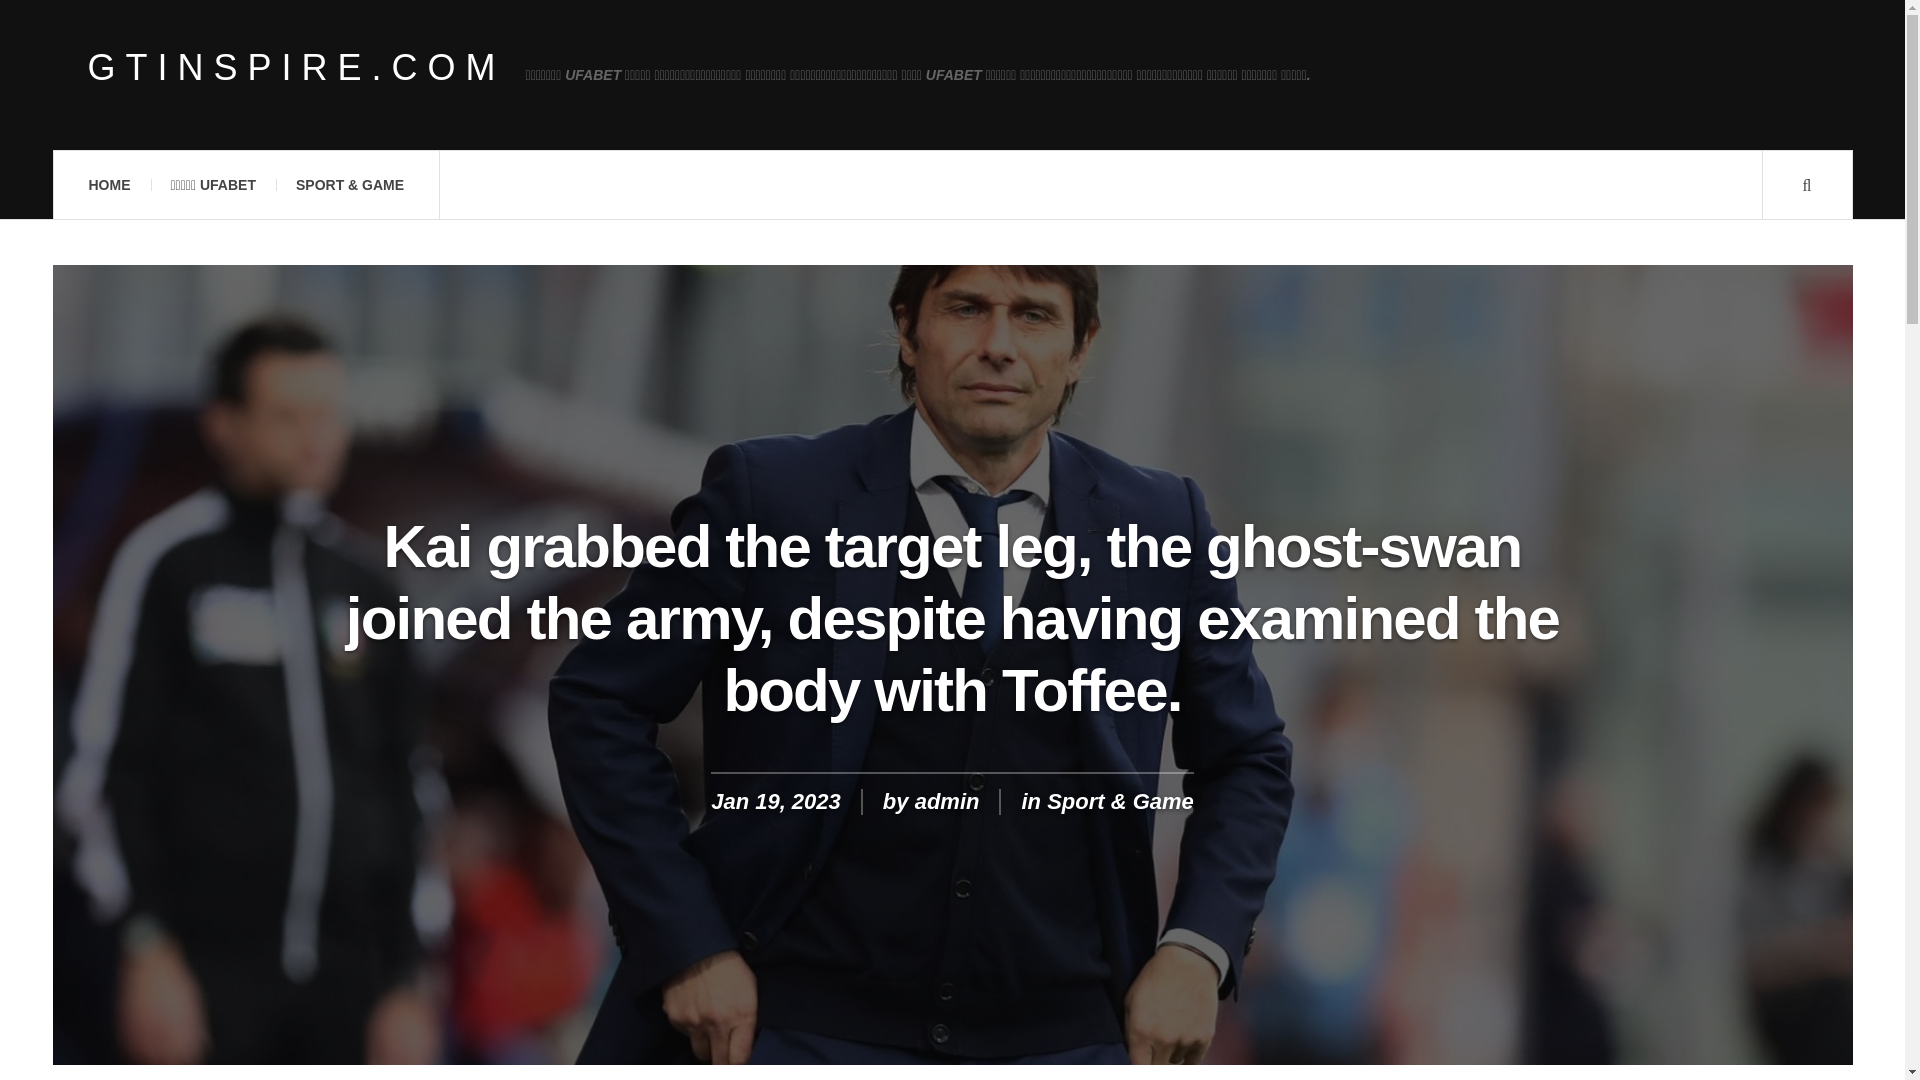  What do you see at coordinates (108, 185) in the screenshot?
I see `HOME` at bounding box center [108, 185].